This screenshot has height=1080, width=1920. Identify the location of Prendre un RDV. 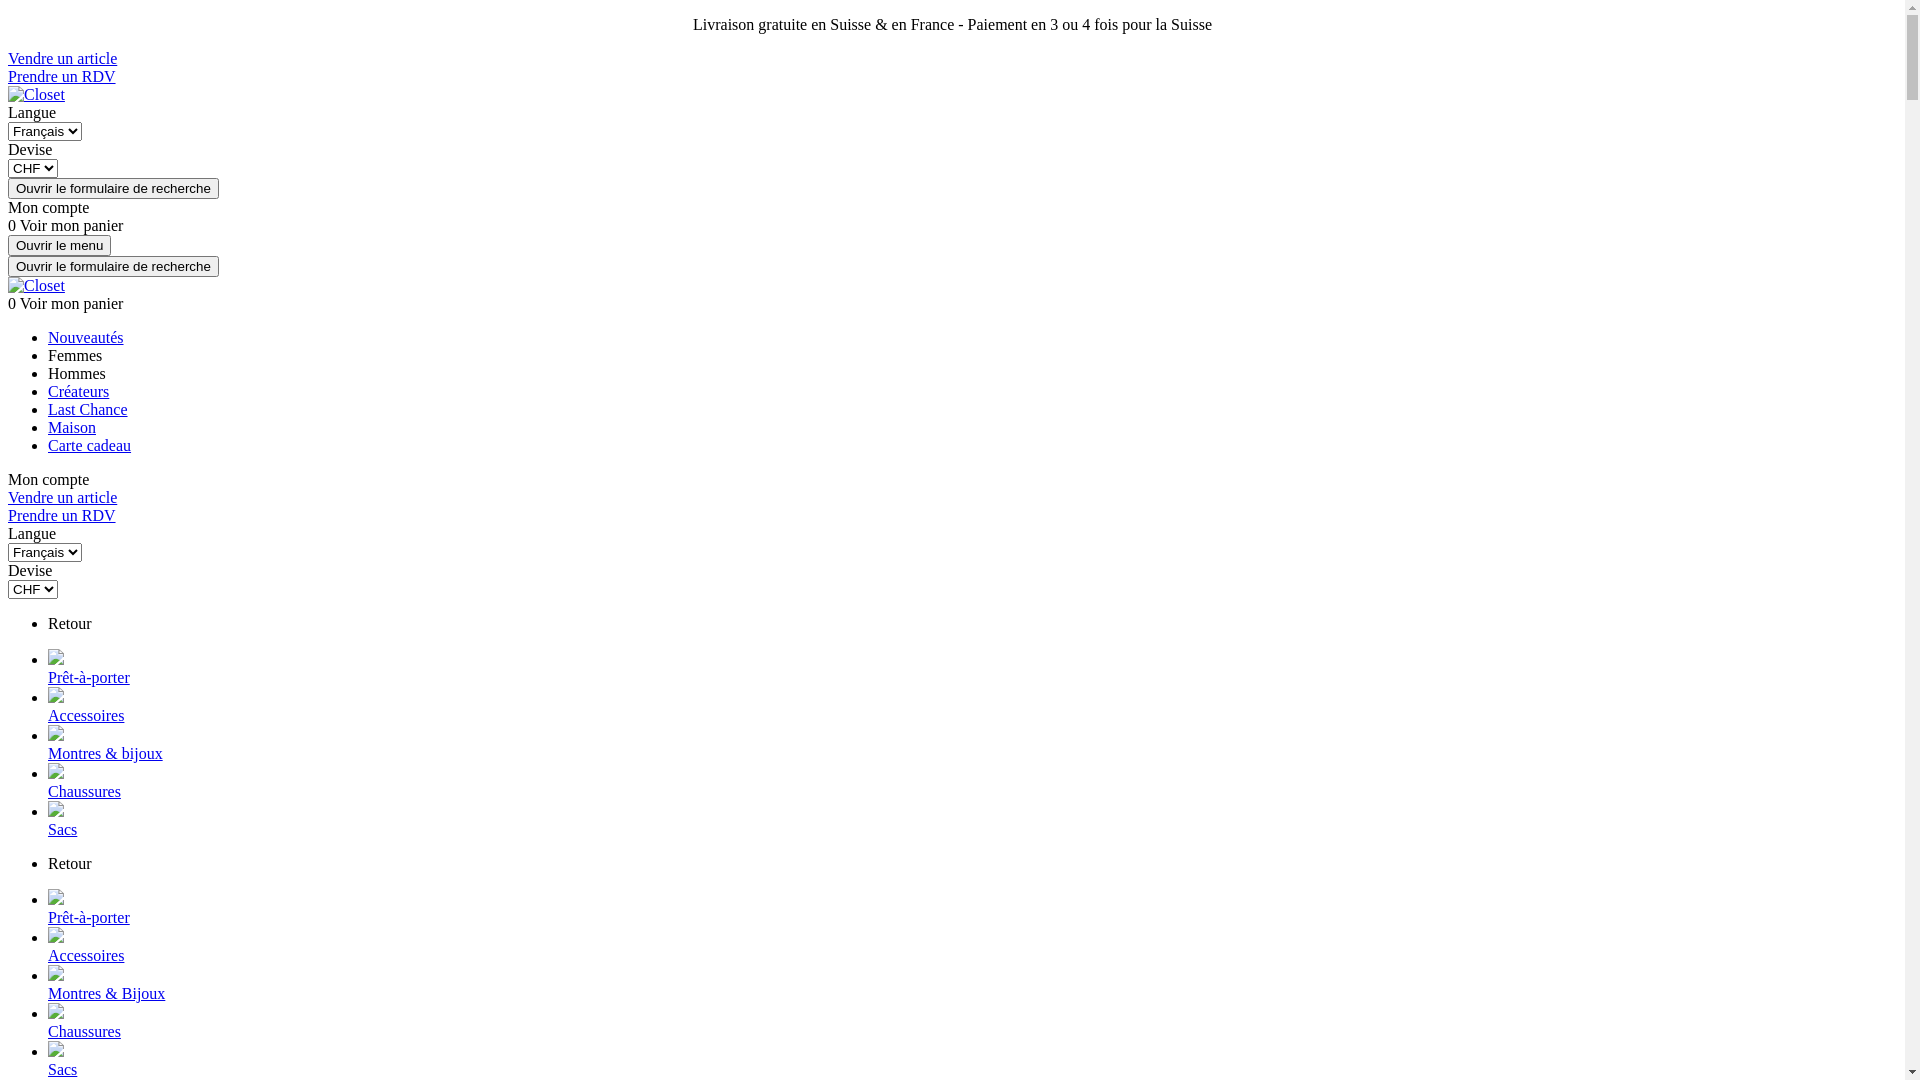
(62, 516).